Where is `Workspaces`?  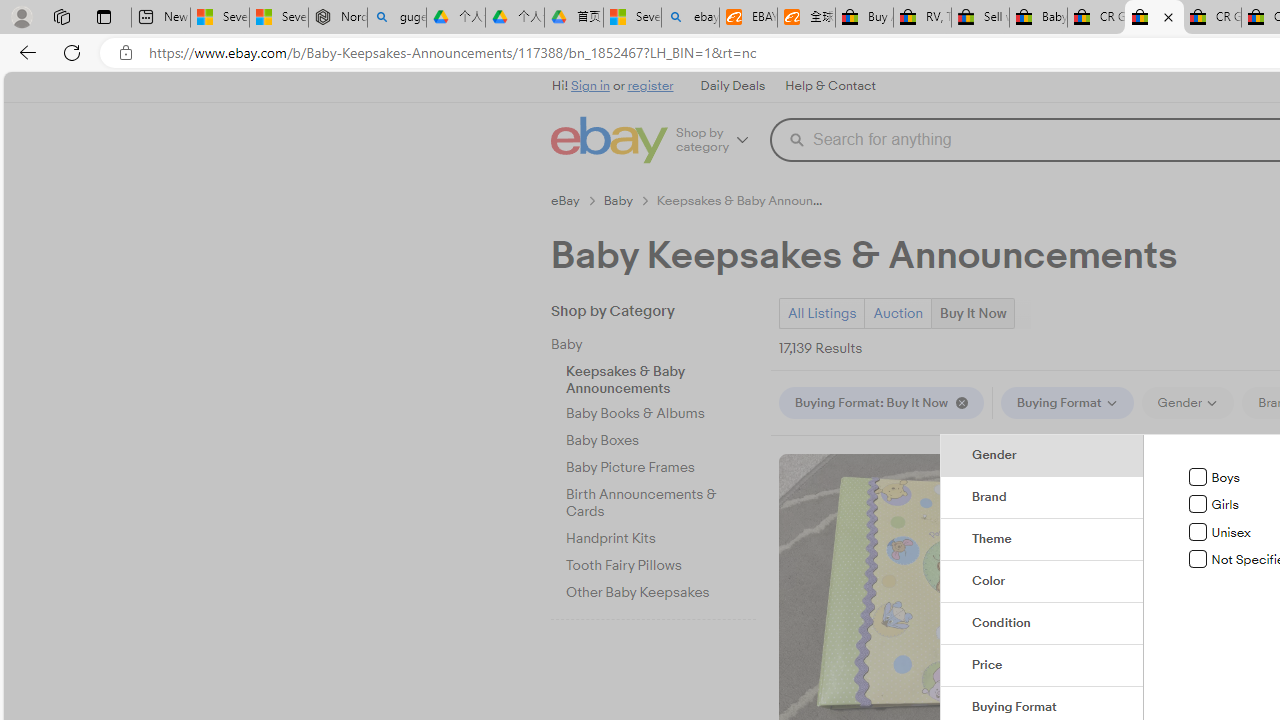
Workspaces is located at coordinates (61, 16).